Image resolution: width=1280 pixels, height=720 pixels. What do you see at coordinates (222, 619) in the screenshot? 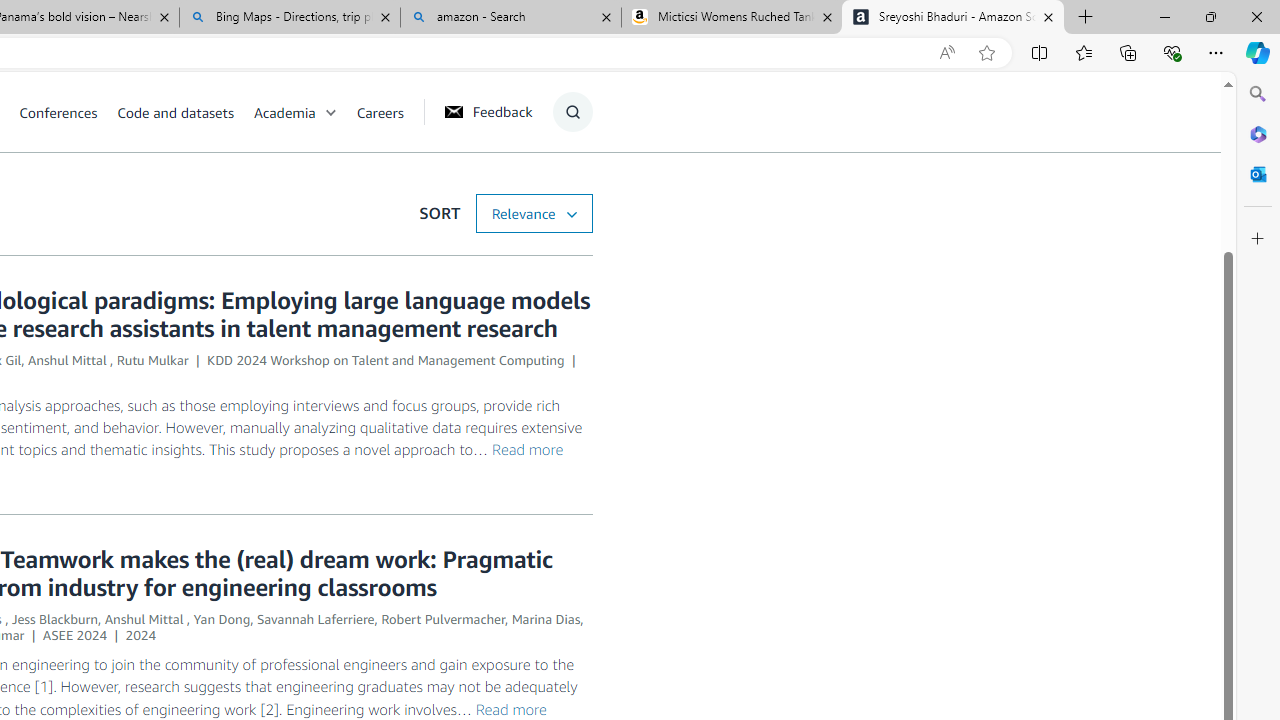
I see `Yan Dong` at bounding box center [222, 619].